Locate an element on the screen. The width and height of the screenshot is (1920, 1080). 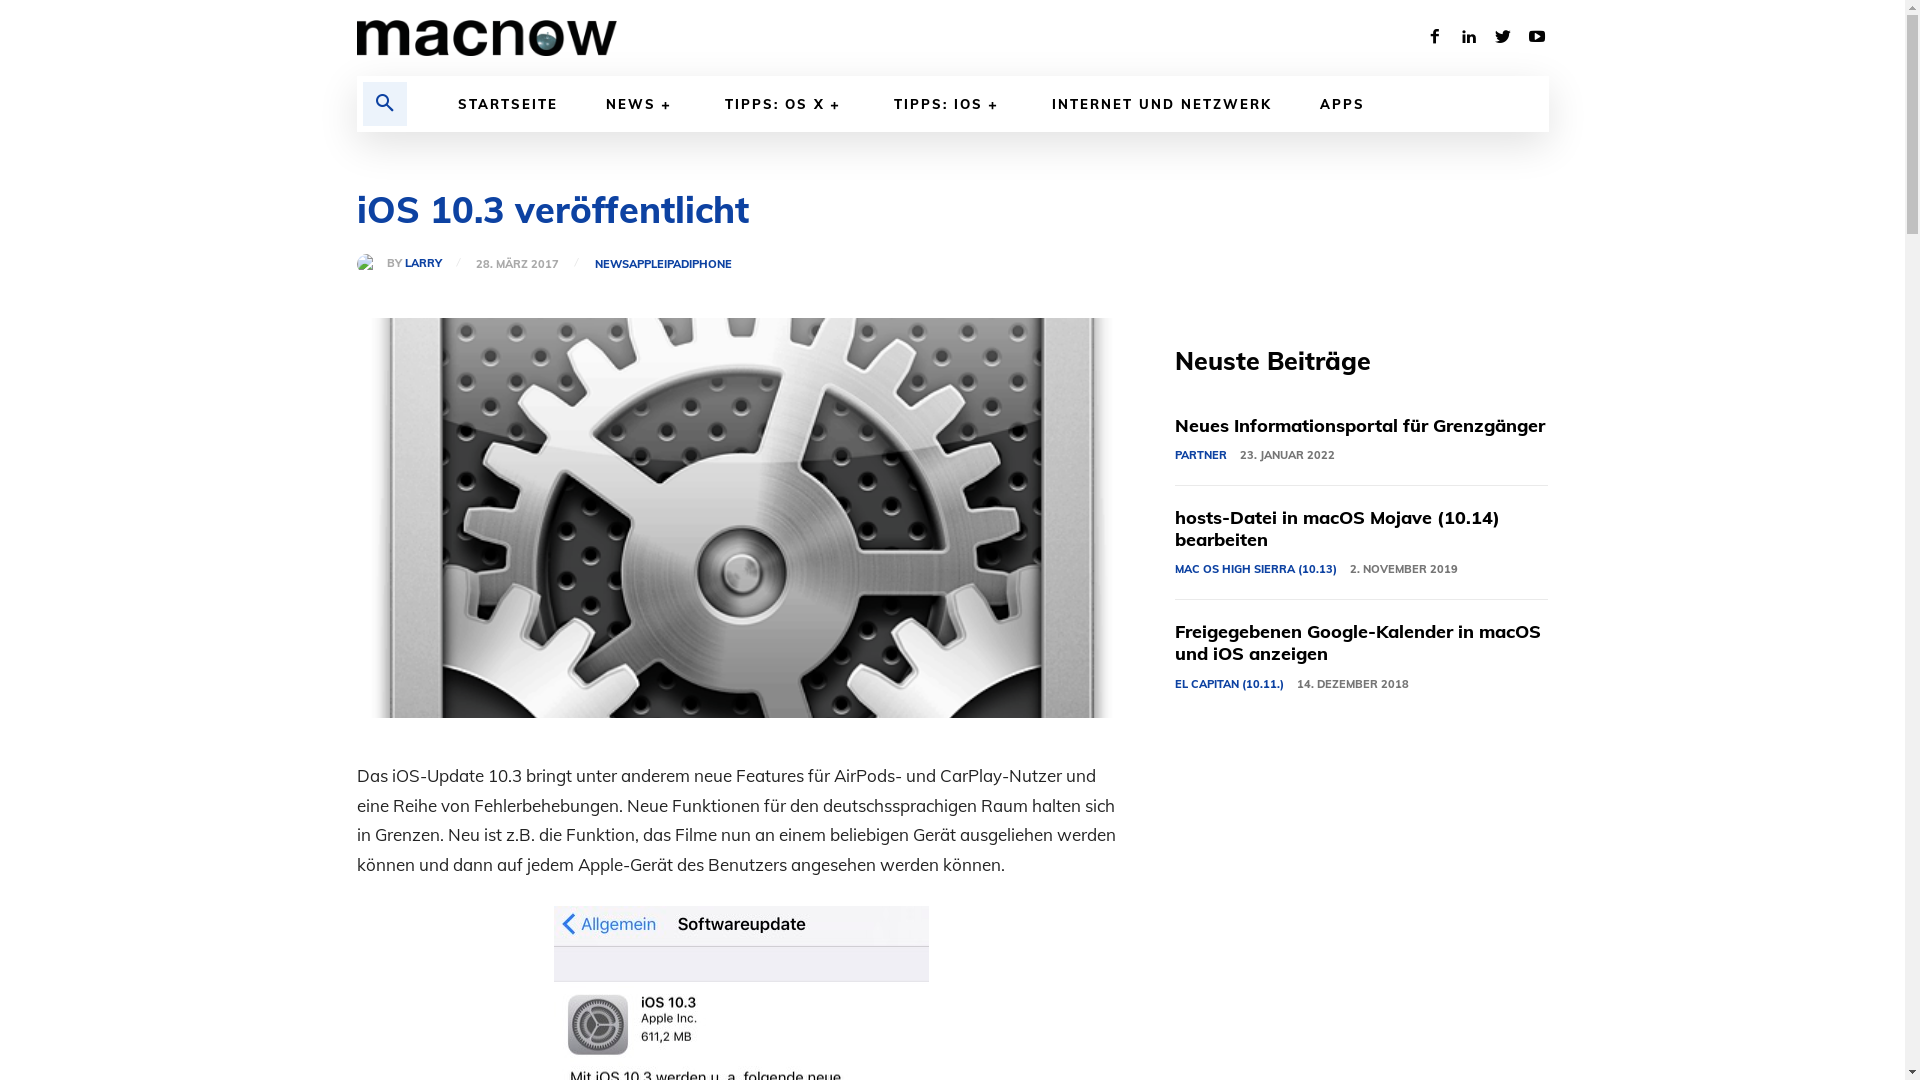
TIPPS: OS X is located at coordinates (786, 104).